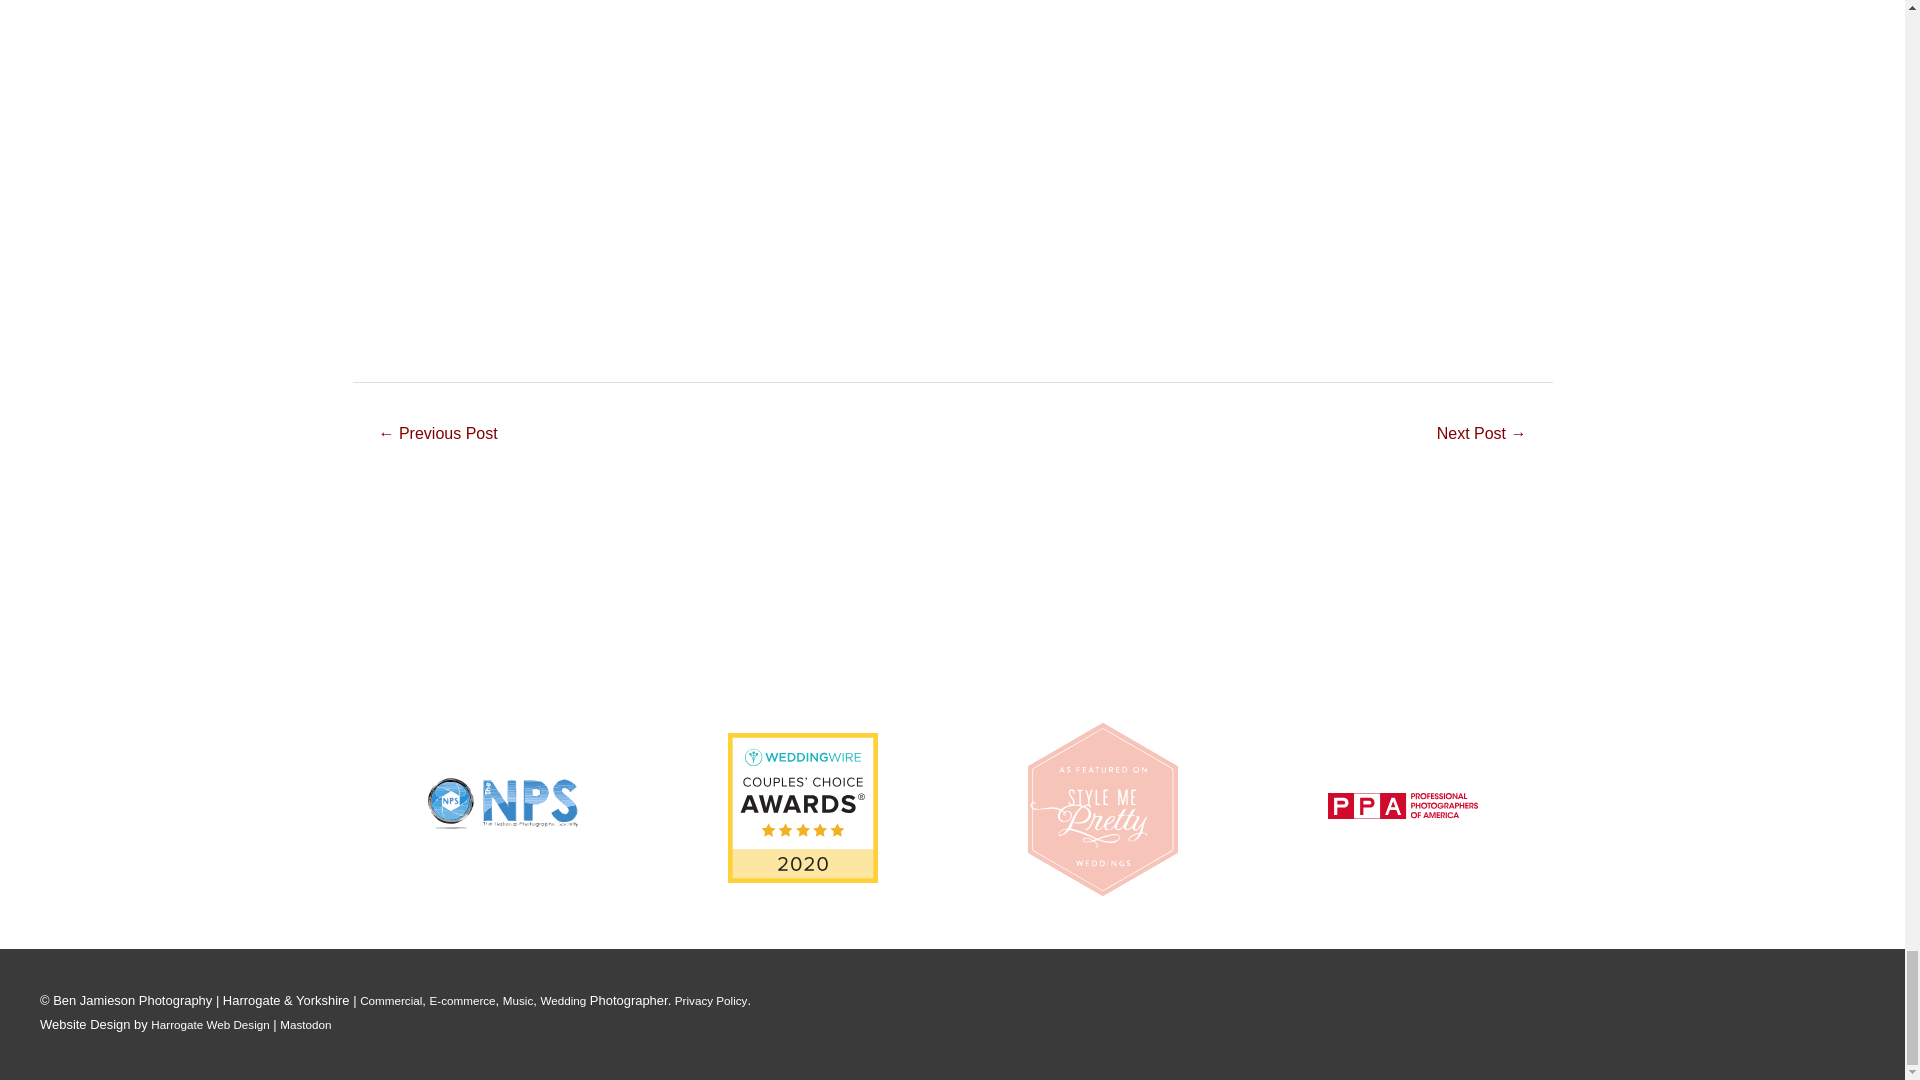 This screenshot has width=1920, height=1080. Describe the element at coordinates (1403, 805) in the screenshot. I see `professional-photographers-of-america-ppa-vector-logo` at that location.